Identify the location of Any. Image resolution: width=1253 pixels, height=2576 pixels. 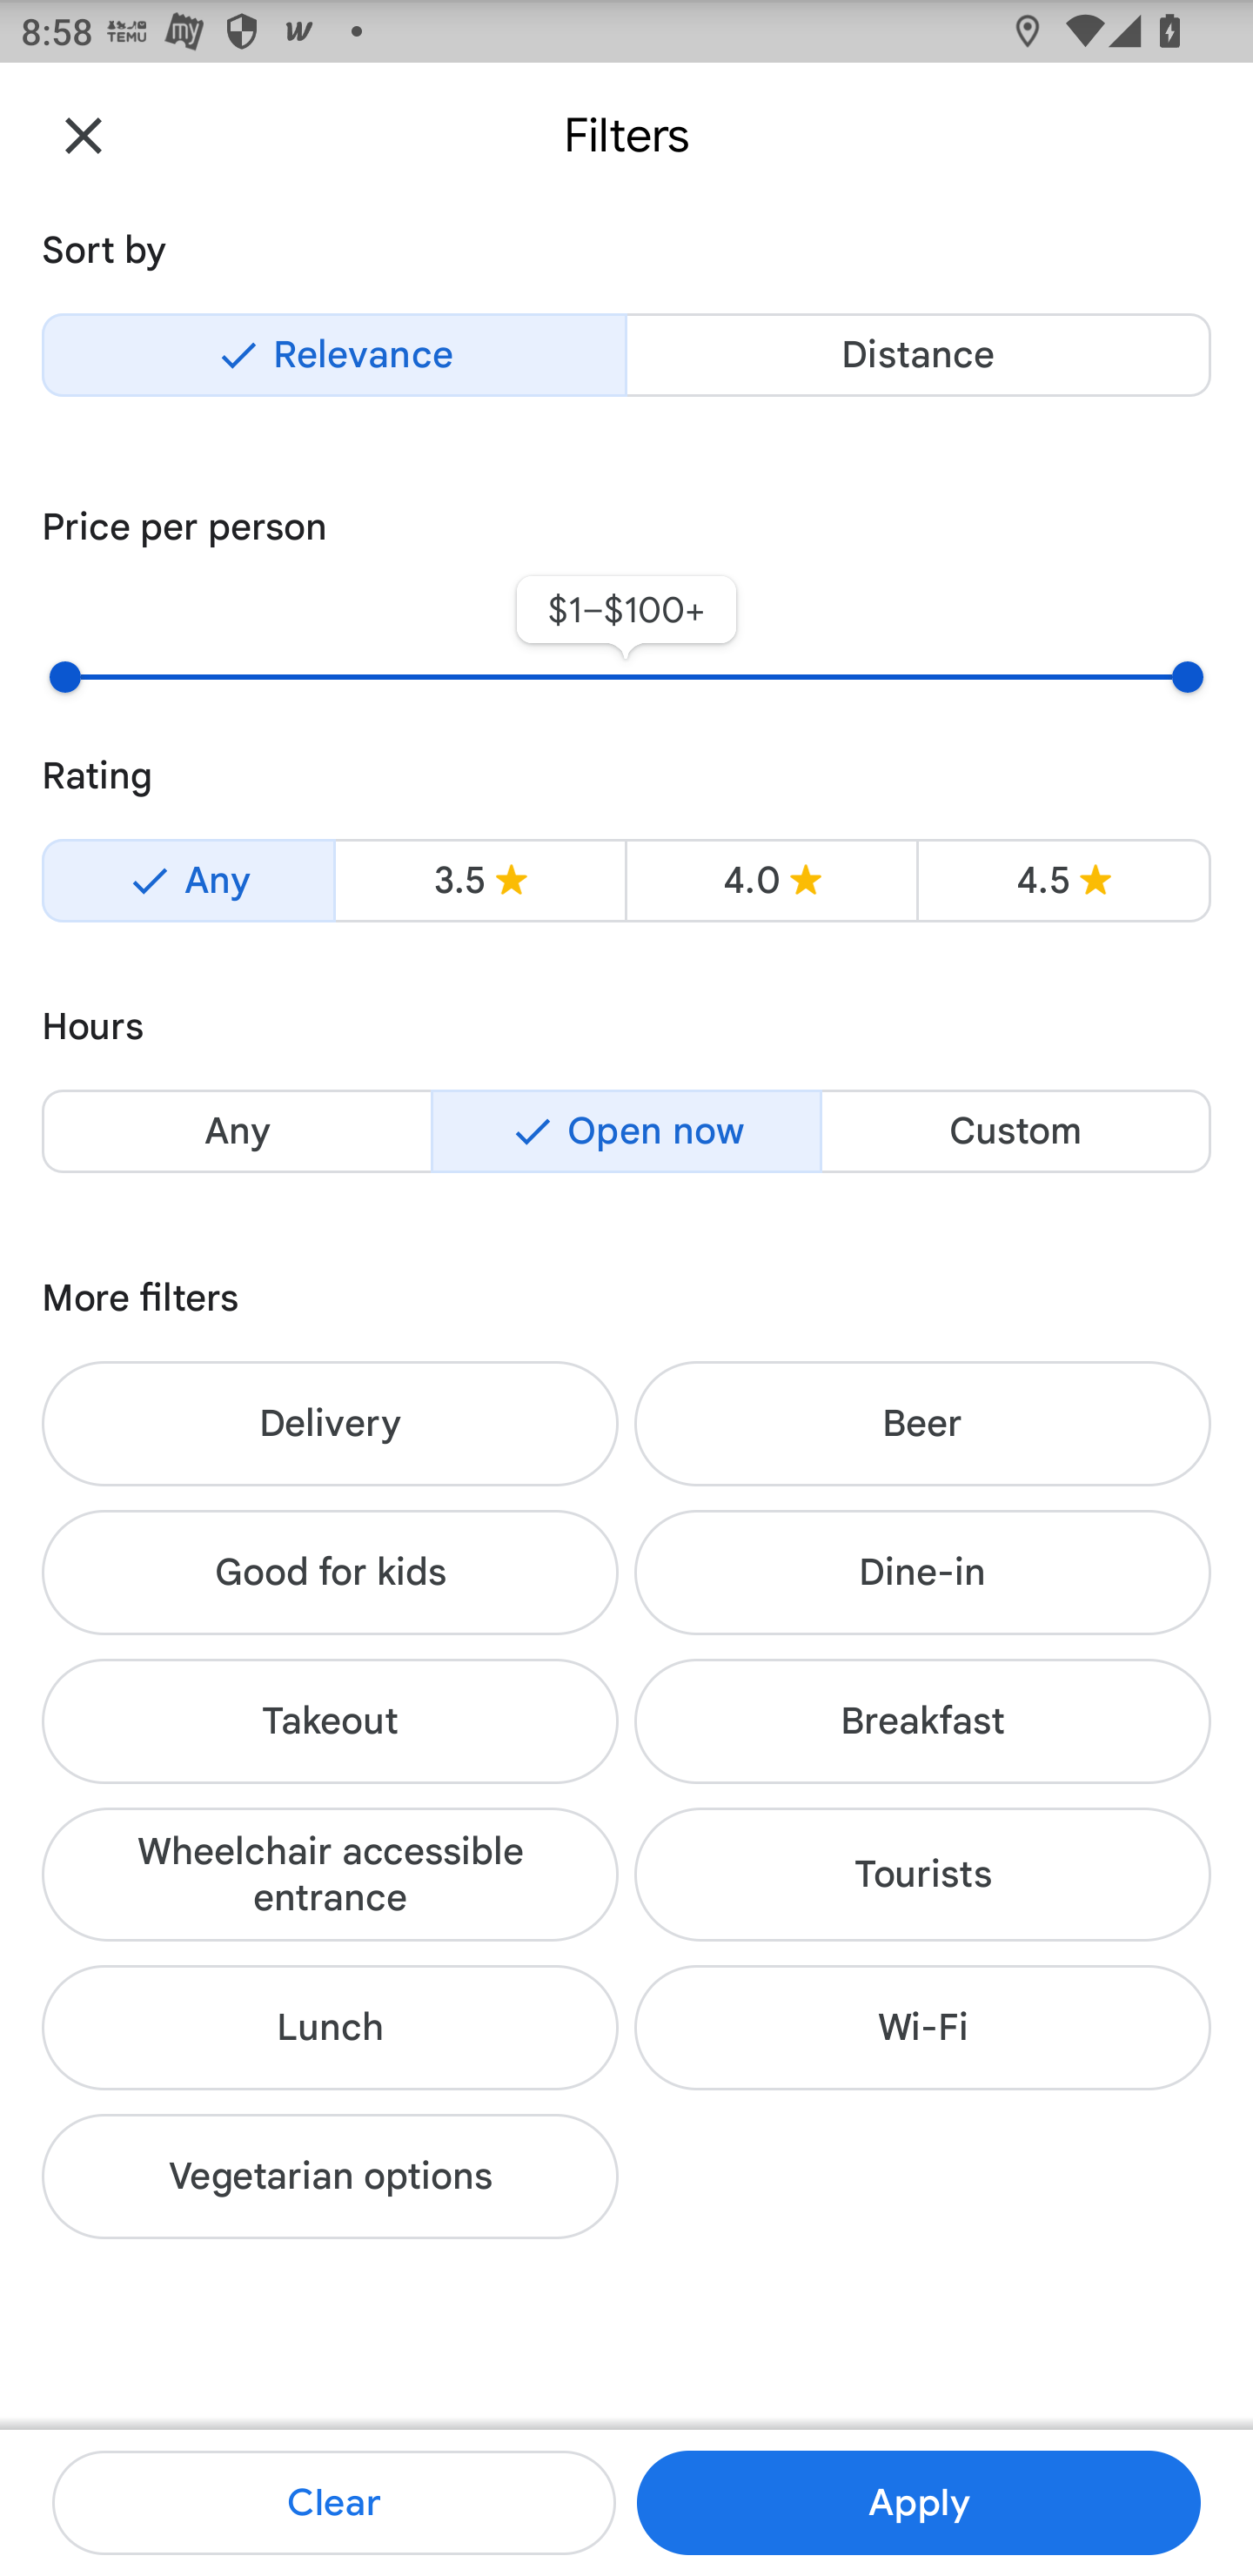
(188, 881).